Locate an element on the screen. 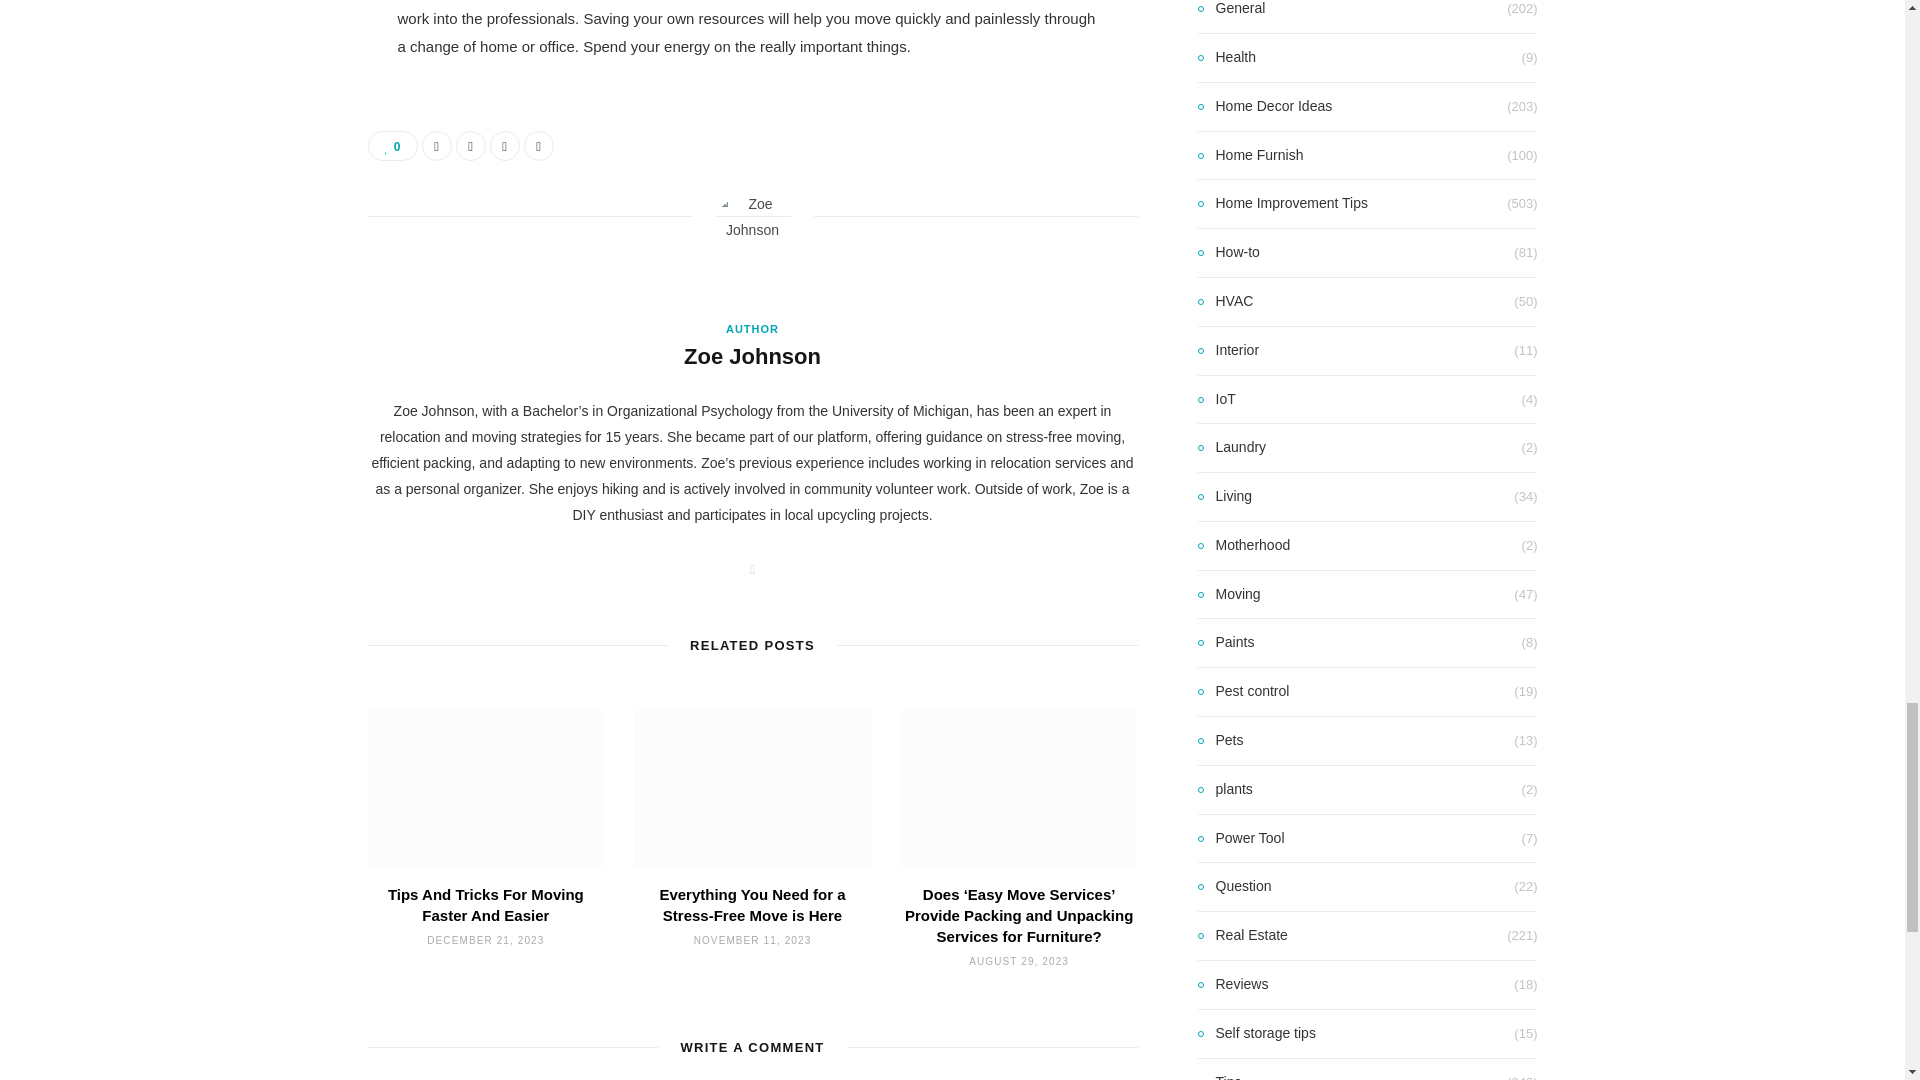 Image resolution: width=1920 pixels, height=1080 pixels. Everything You Need for a Stress-Free Move is Here is located at coordinates (751, 904).